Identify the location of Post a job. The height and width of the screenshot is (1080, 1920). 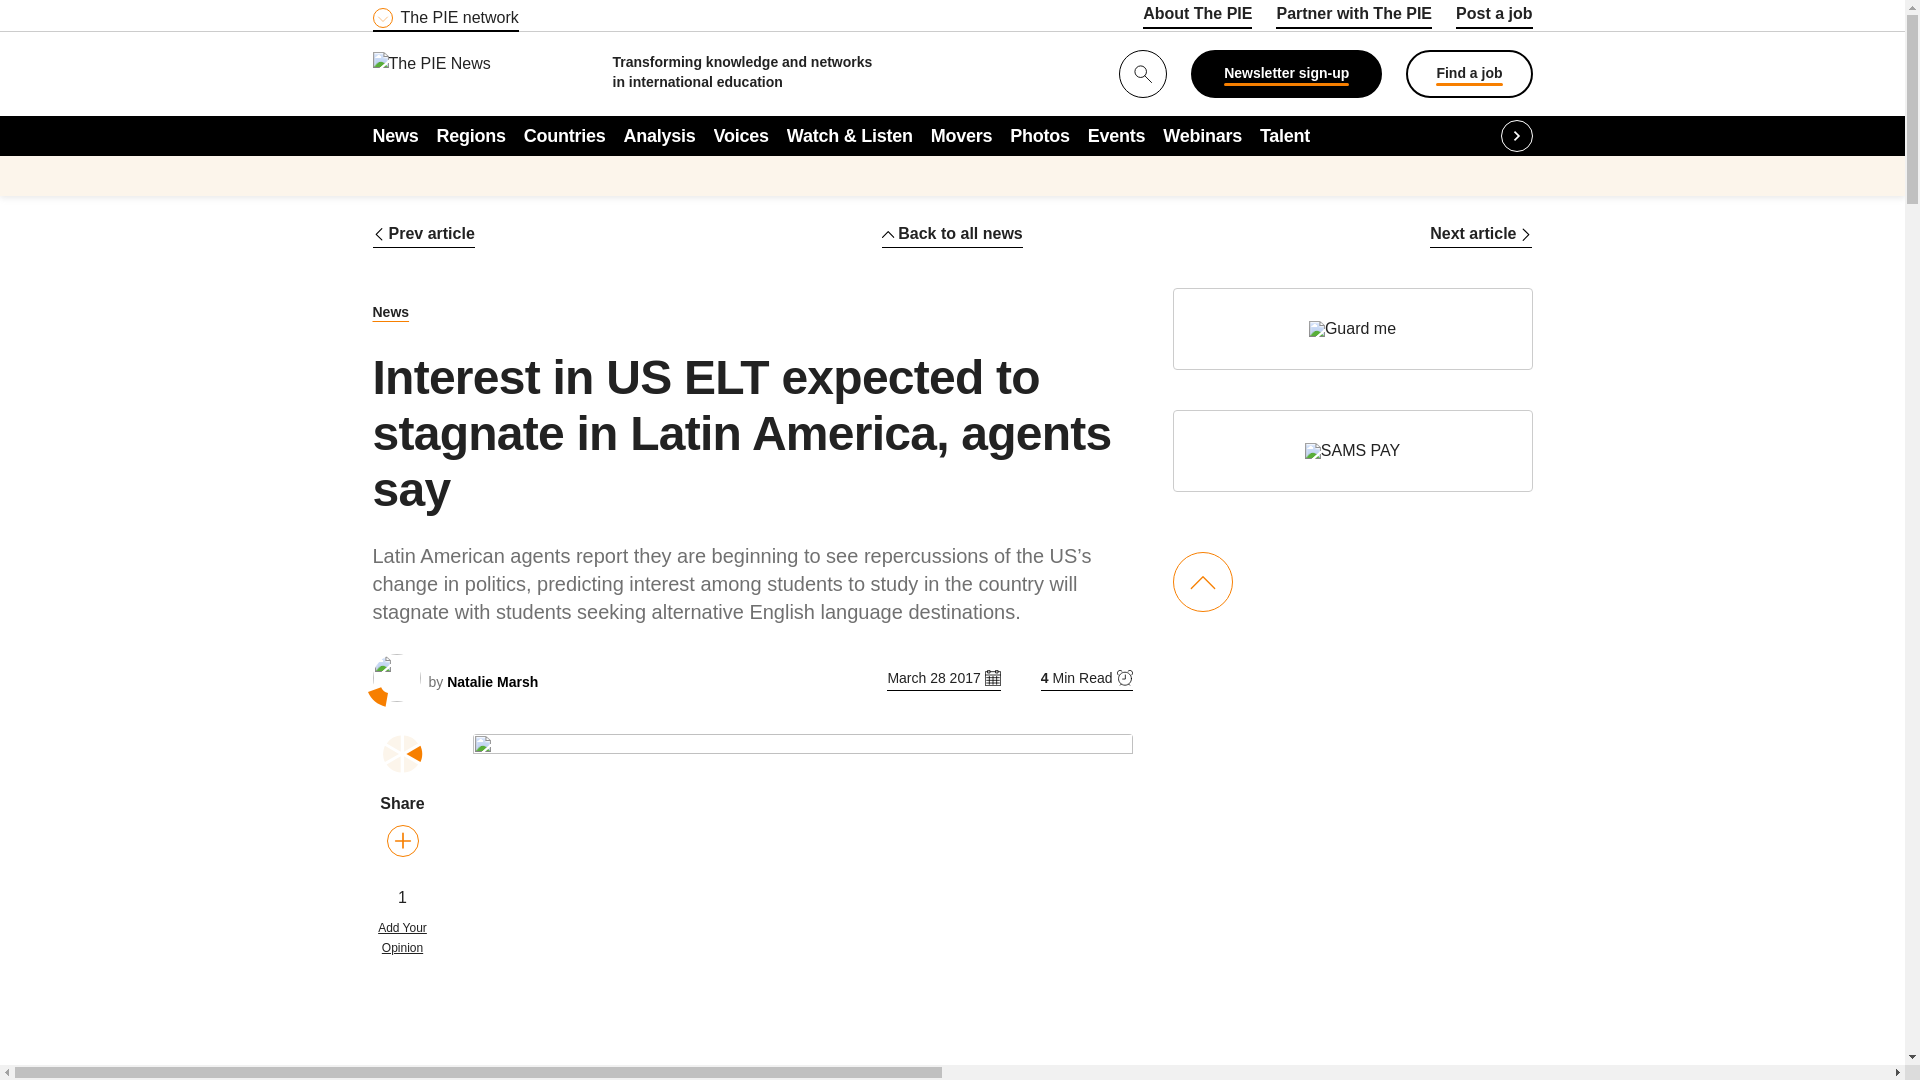
(1494, 17).